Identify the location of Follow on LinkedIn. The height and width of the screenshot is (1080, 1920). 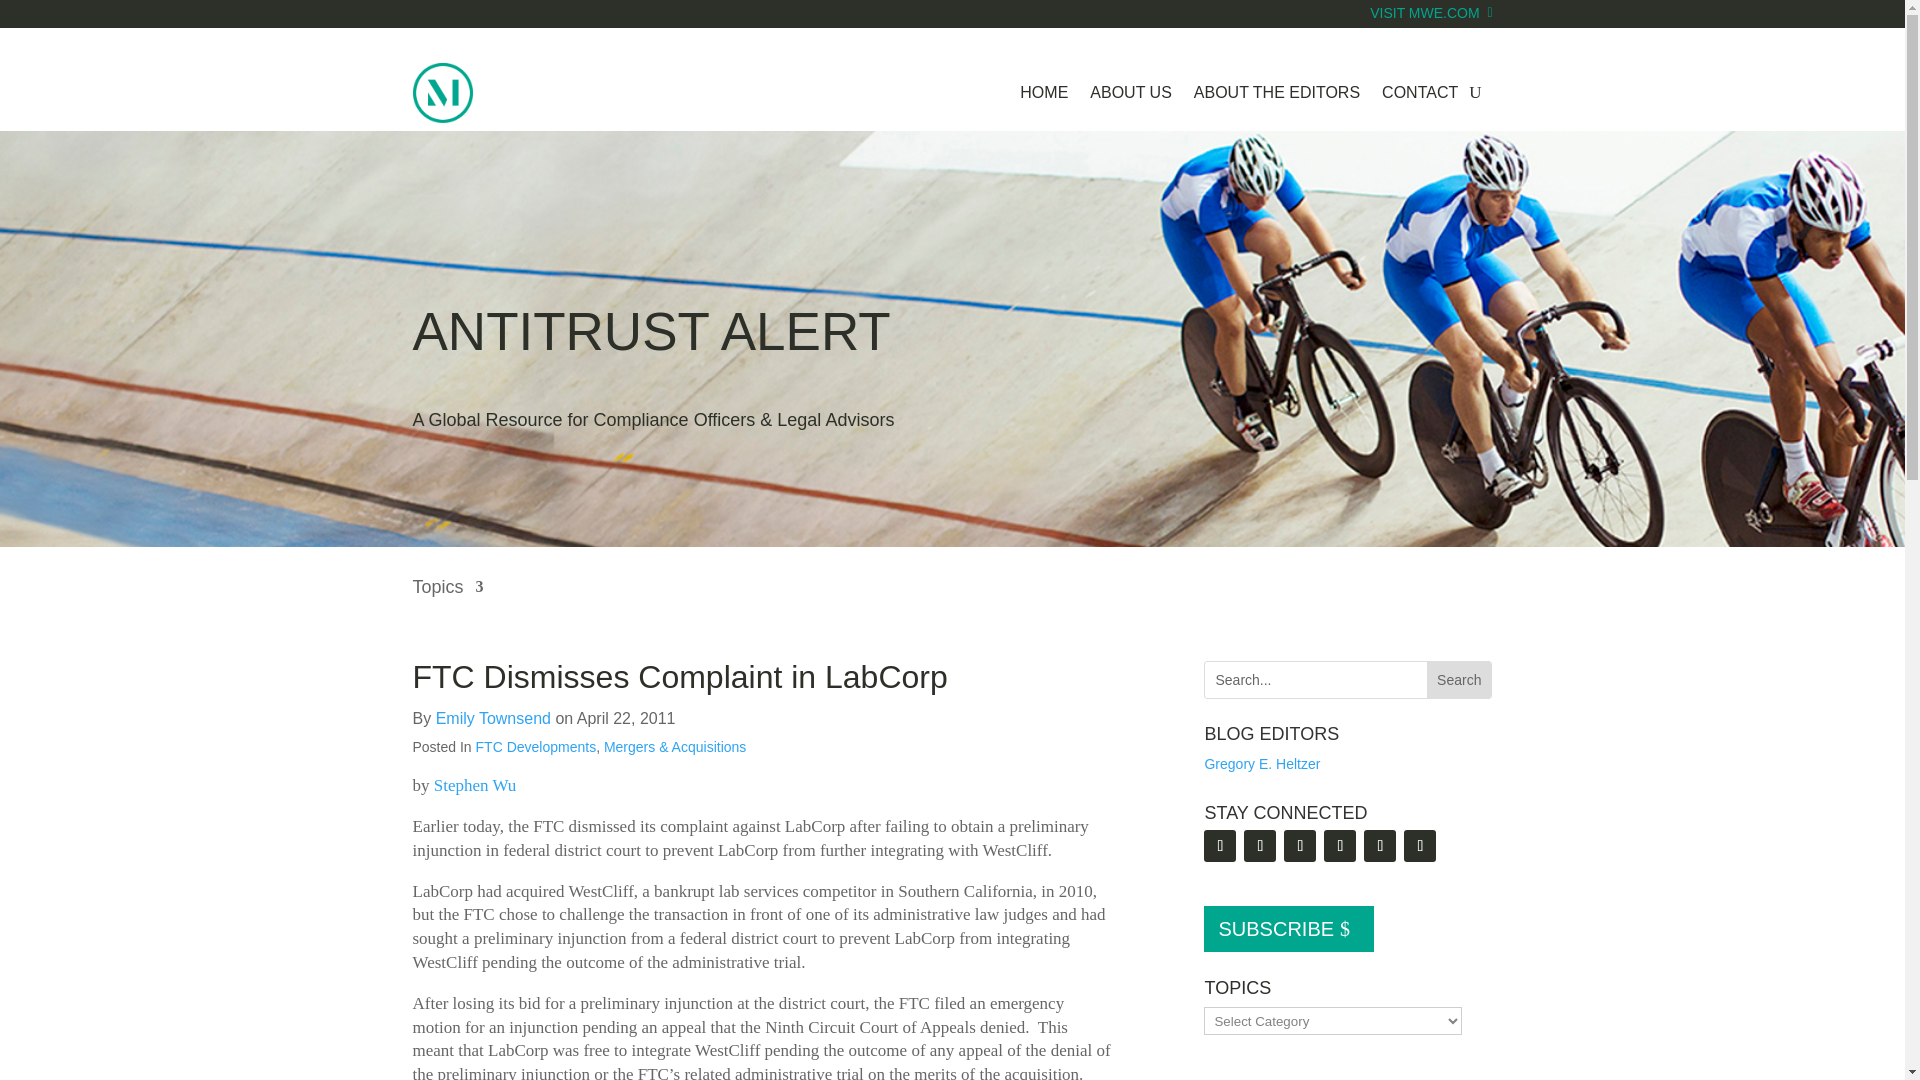
(1260, 846).